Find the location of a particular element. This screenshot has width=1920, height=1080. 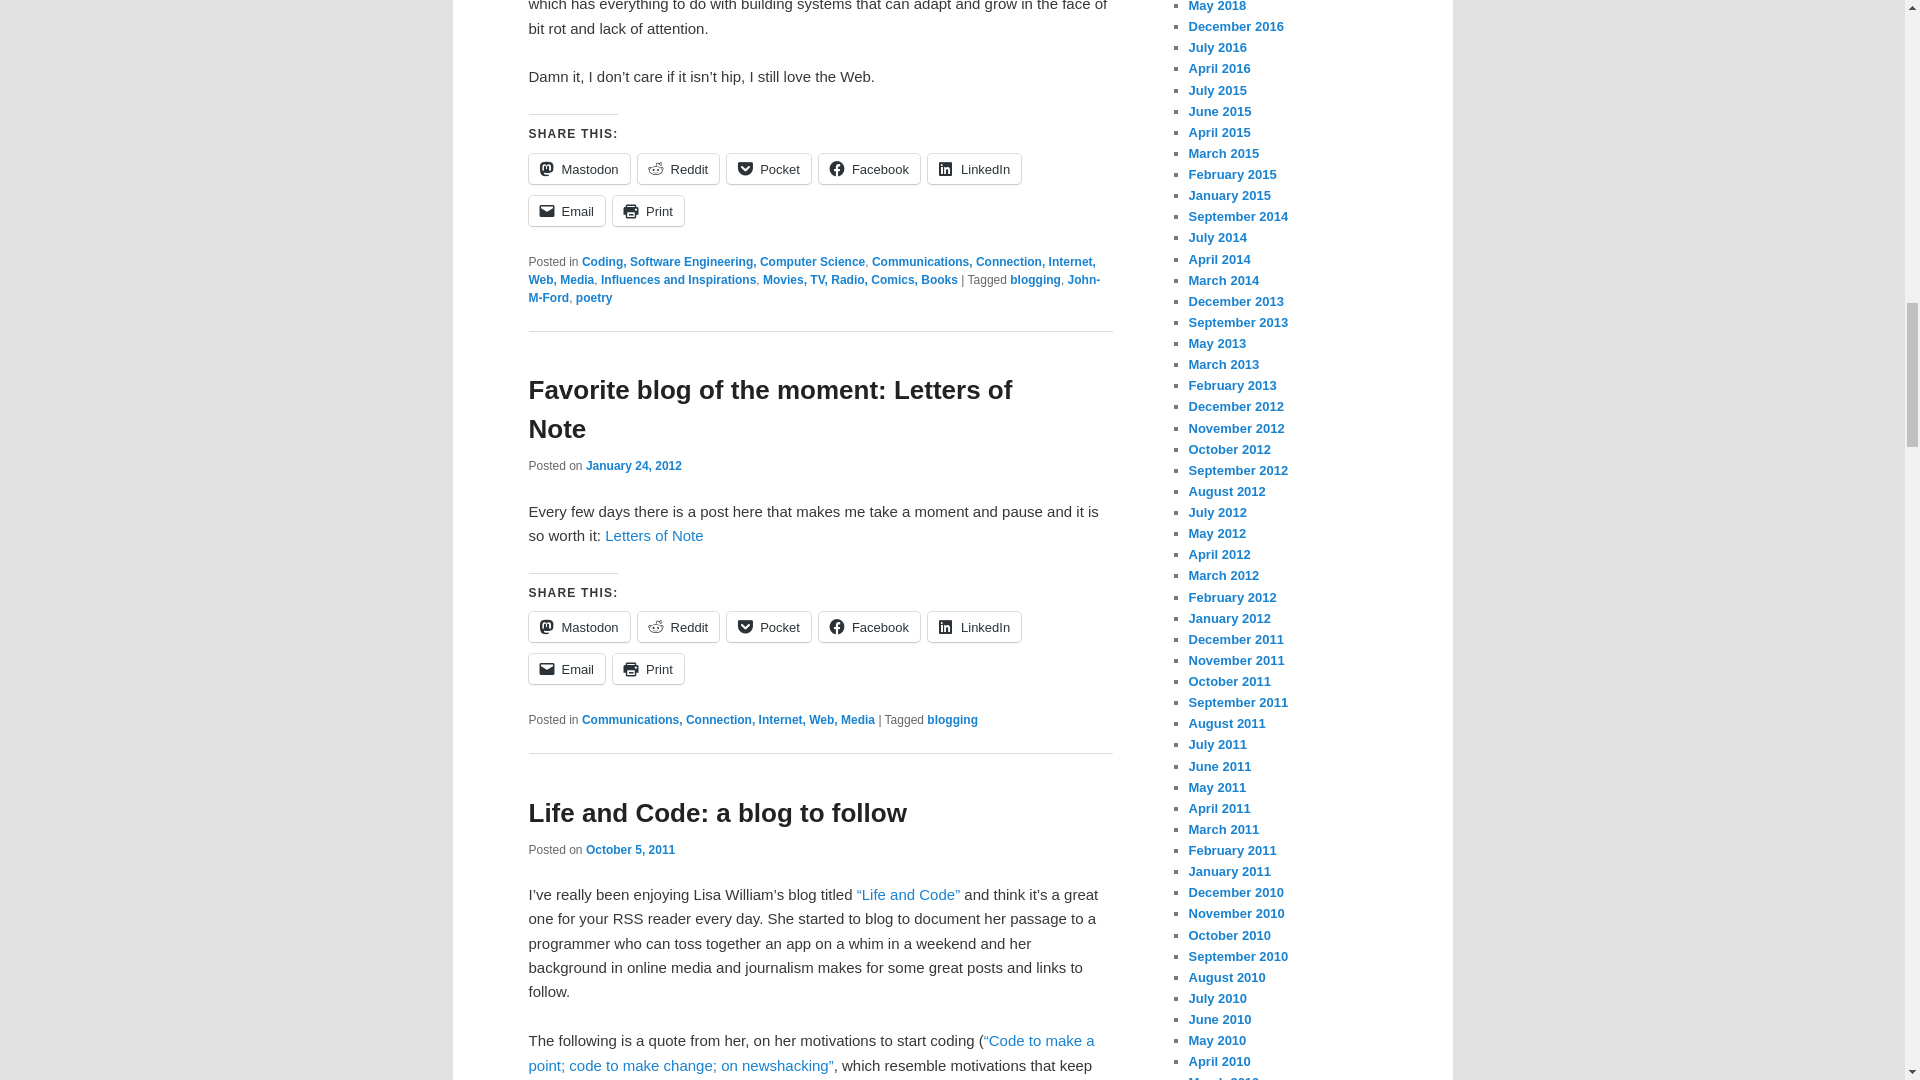

Click to share on LinkedIn is located at coordinates (974, 168).